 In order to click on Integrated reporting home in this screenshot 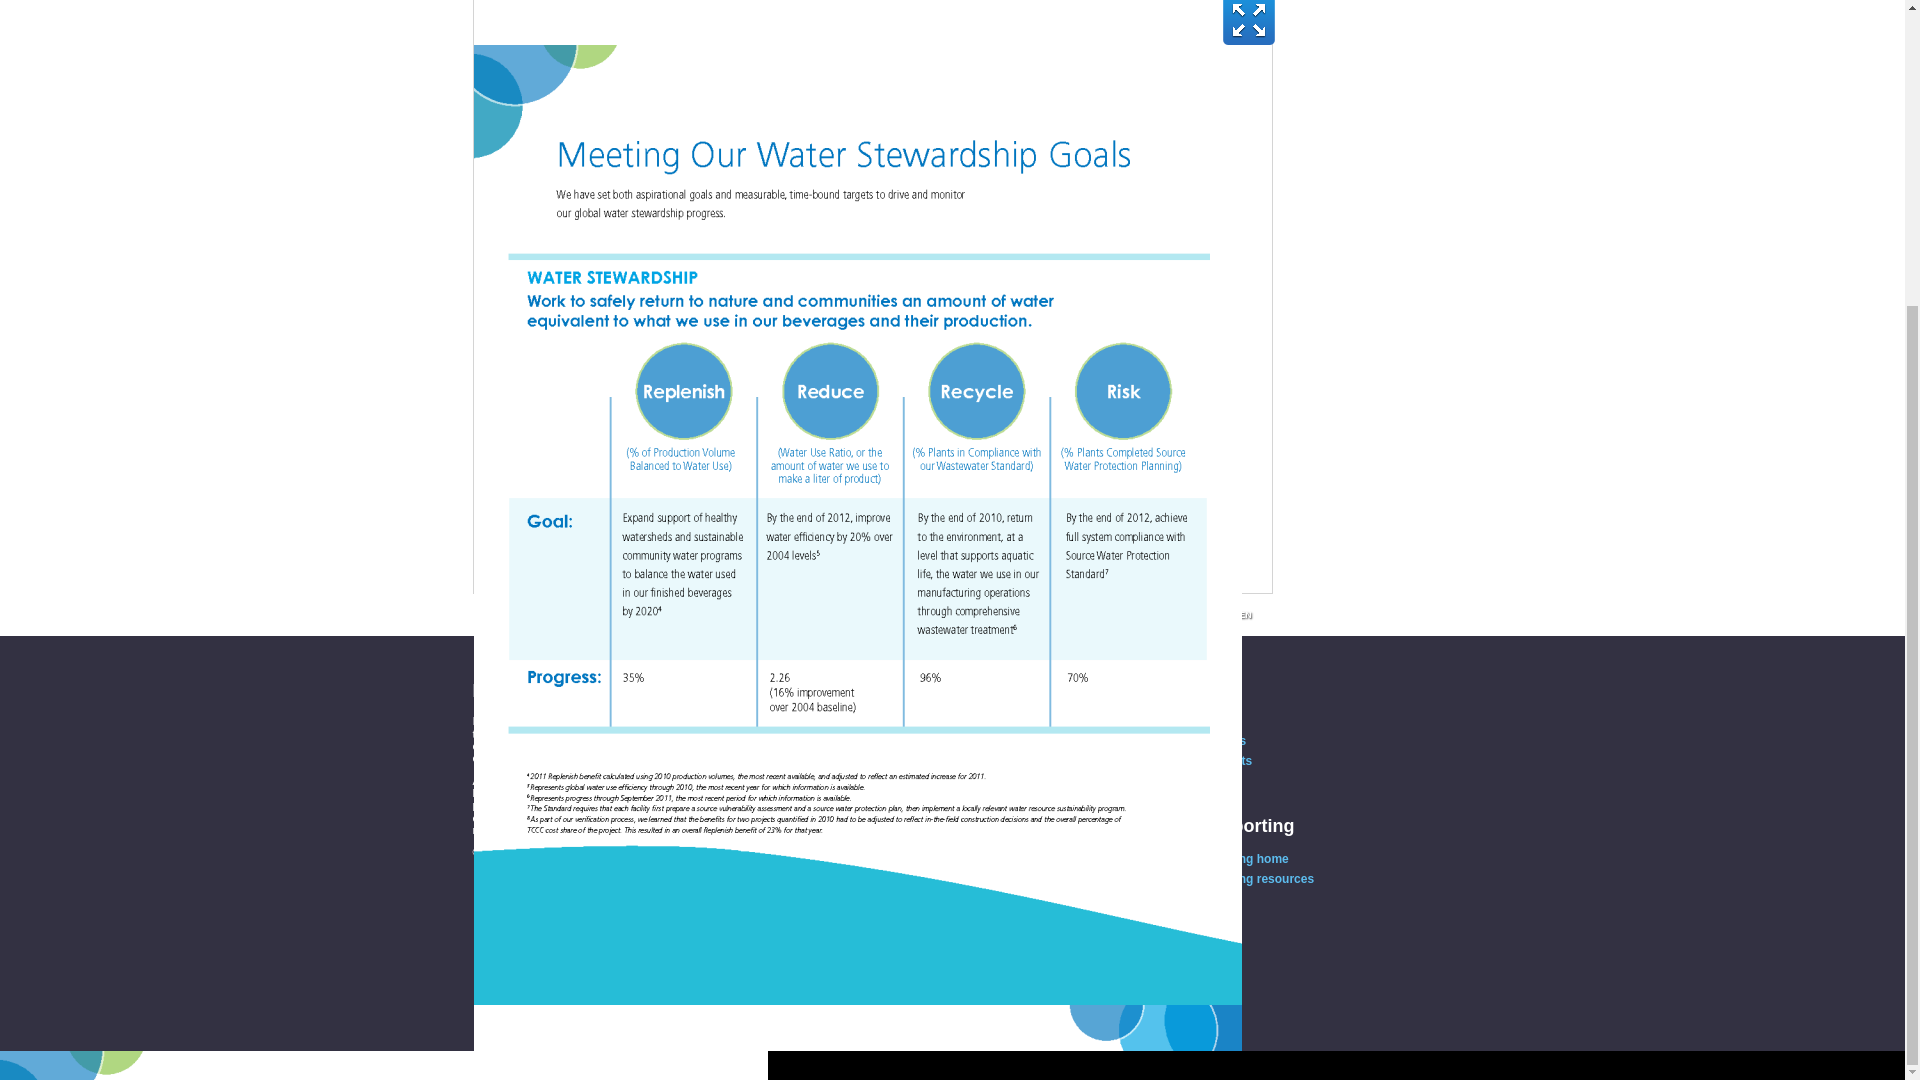, I will do `click(1206, 859)`.